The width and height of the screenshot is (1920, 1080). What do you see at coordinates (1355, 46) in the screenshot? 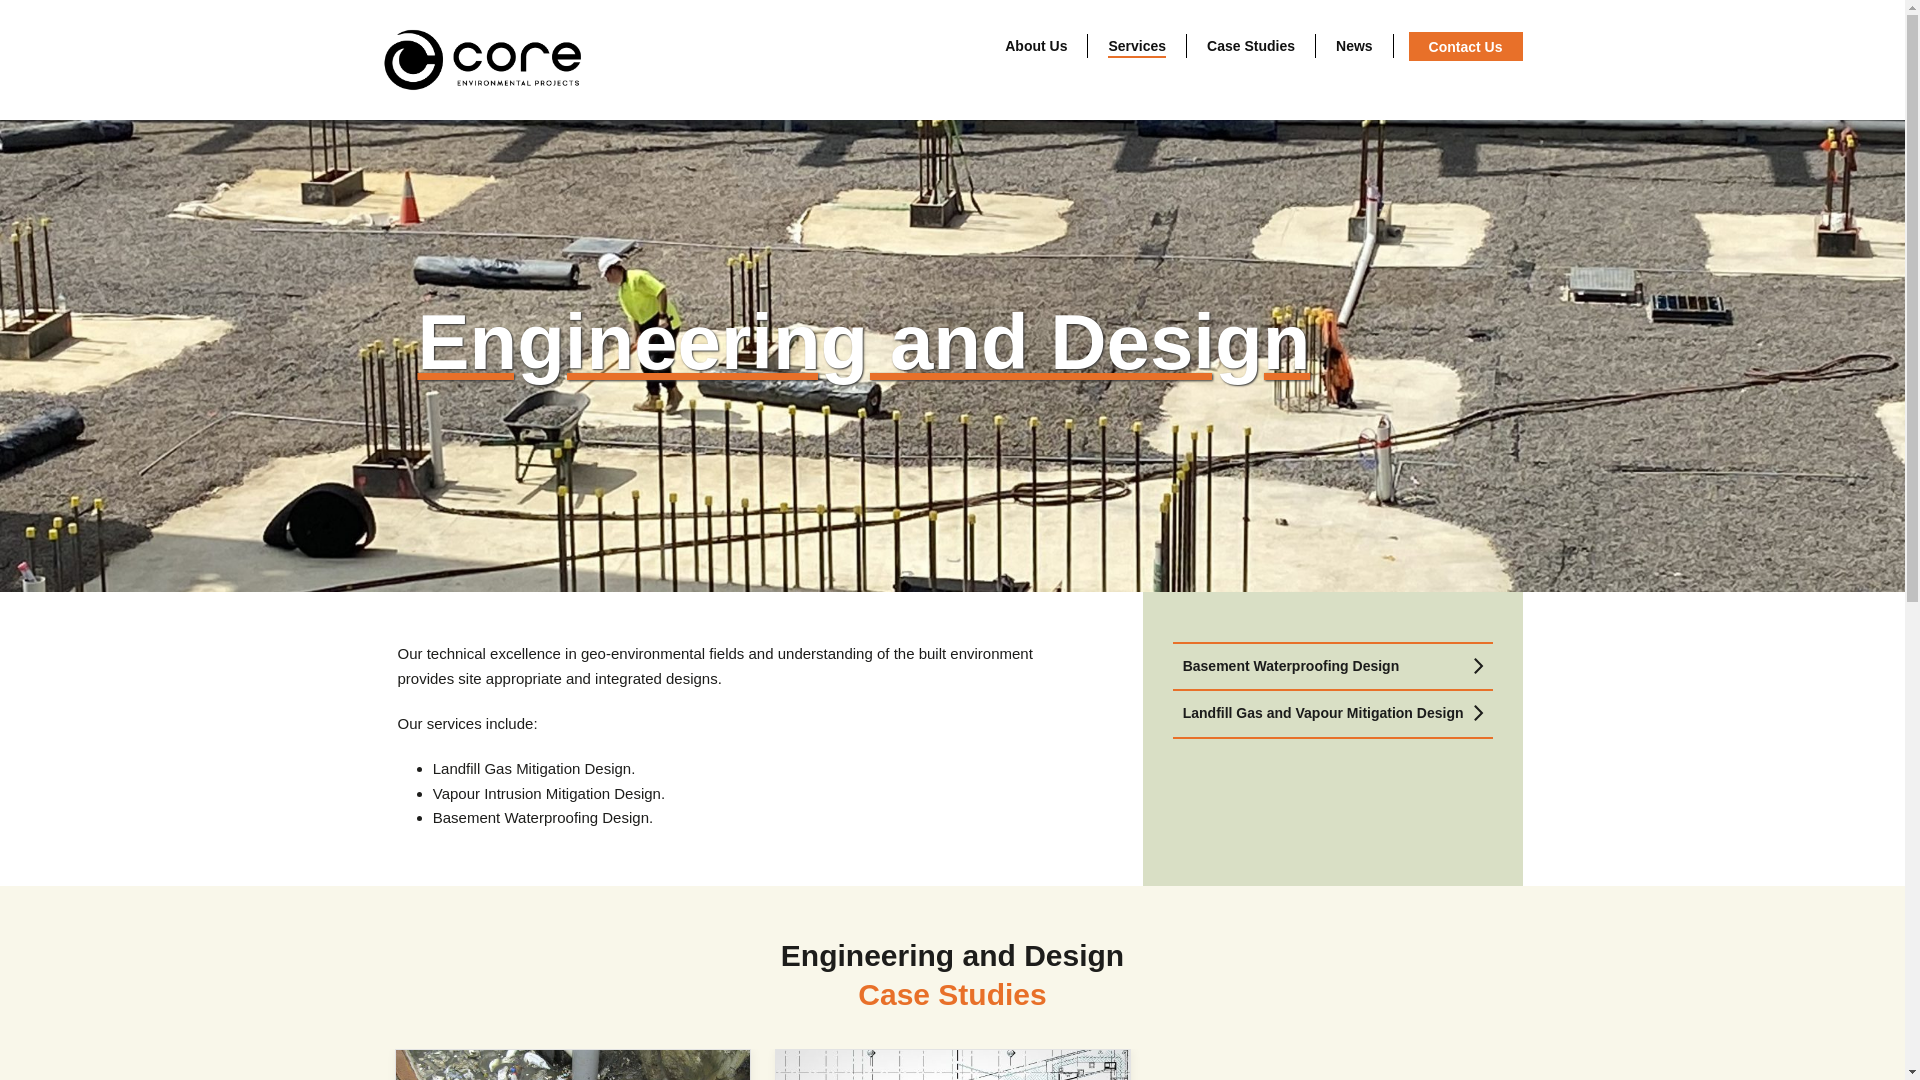
I see `News` at bounding box center [1355, 46].